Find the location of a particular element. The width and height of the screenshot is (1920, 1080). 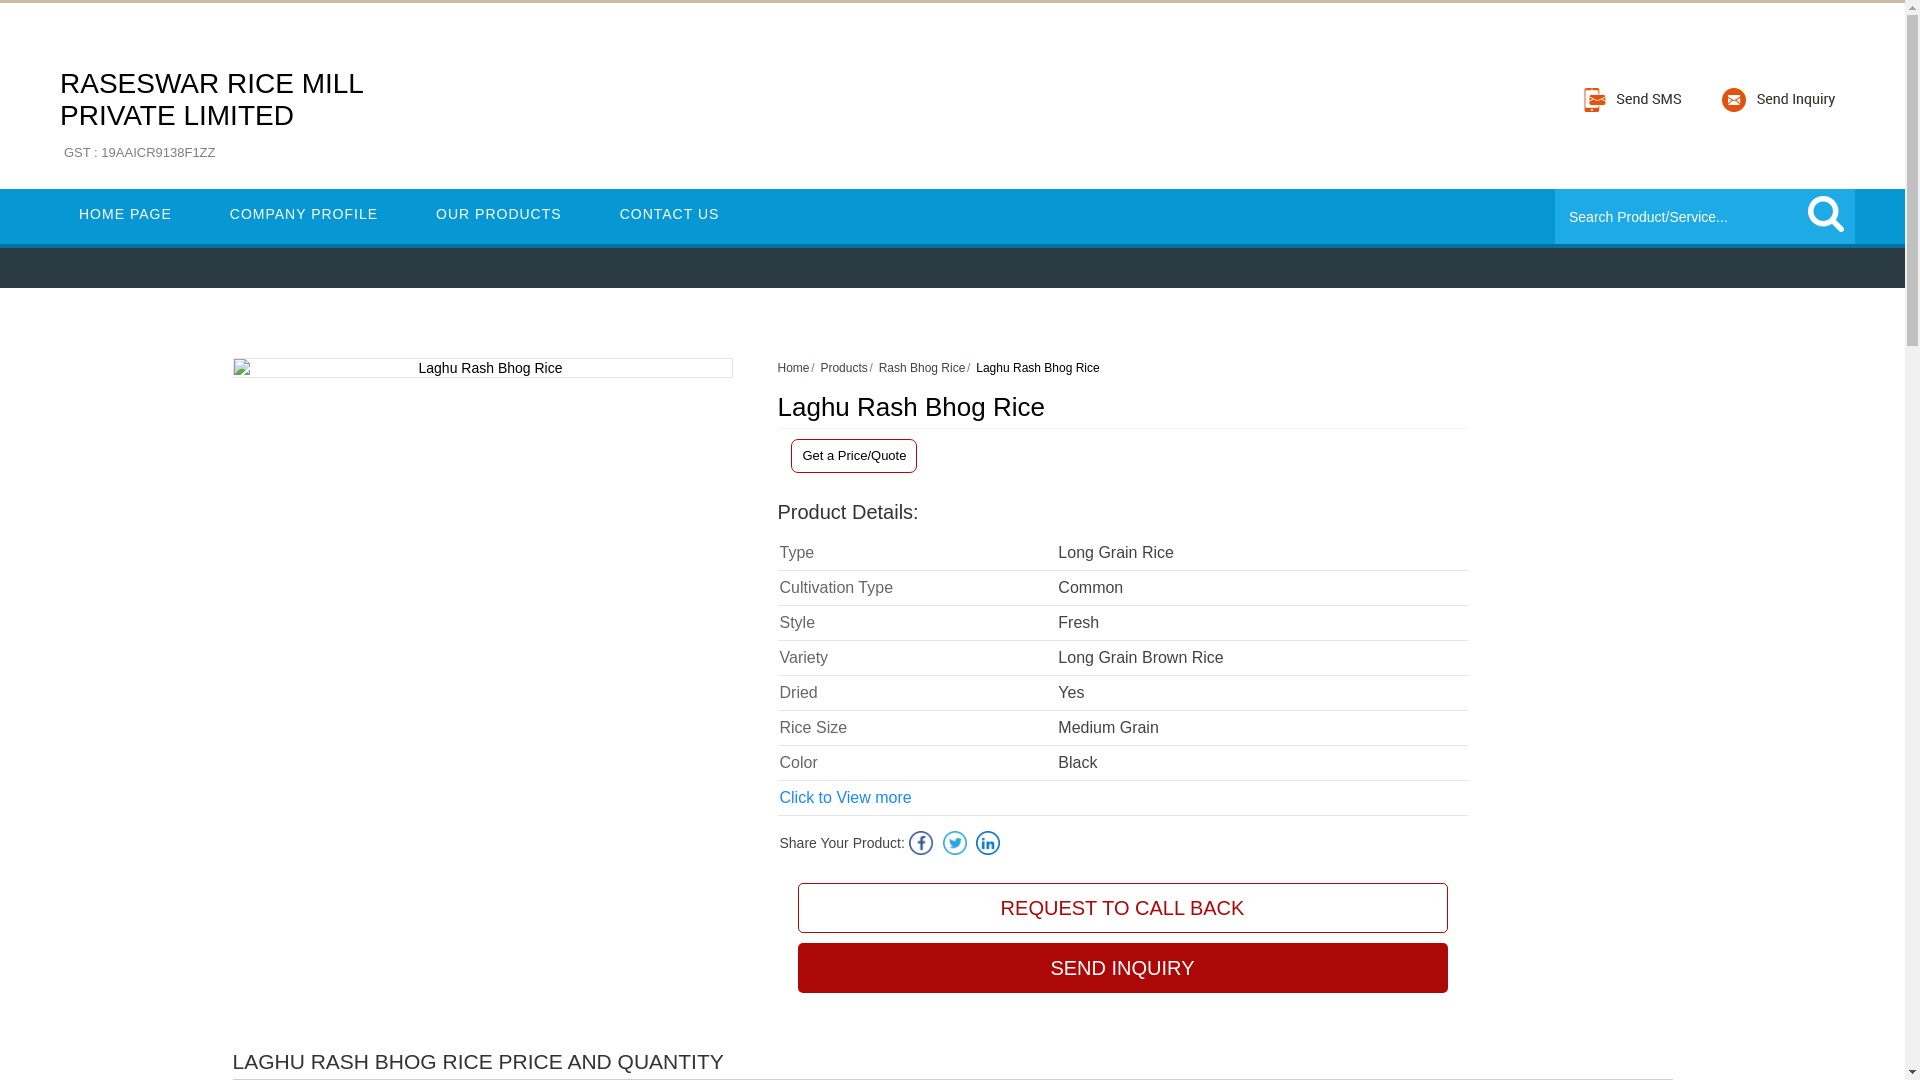

HOME PAGE is located at coordinates (1826, 214).